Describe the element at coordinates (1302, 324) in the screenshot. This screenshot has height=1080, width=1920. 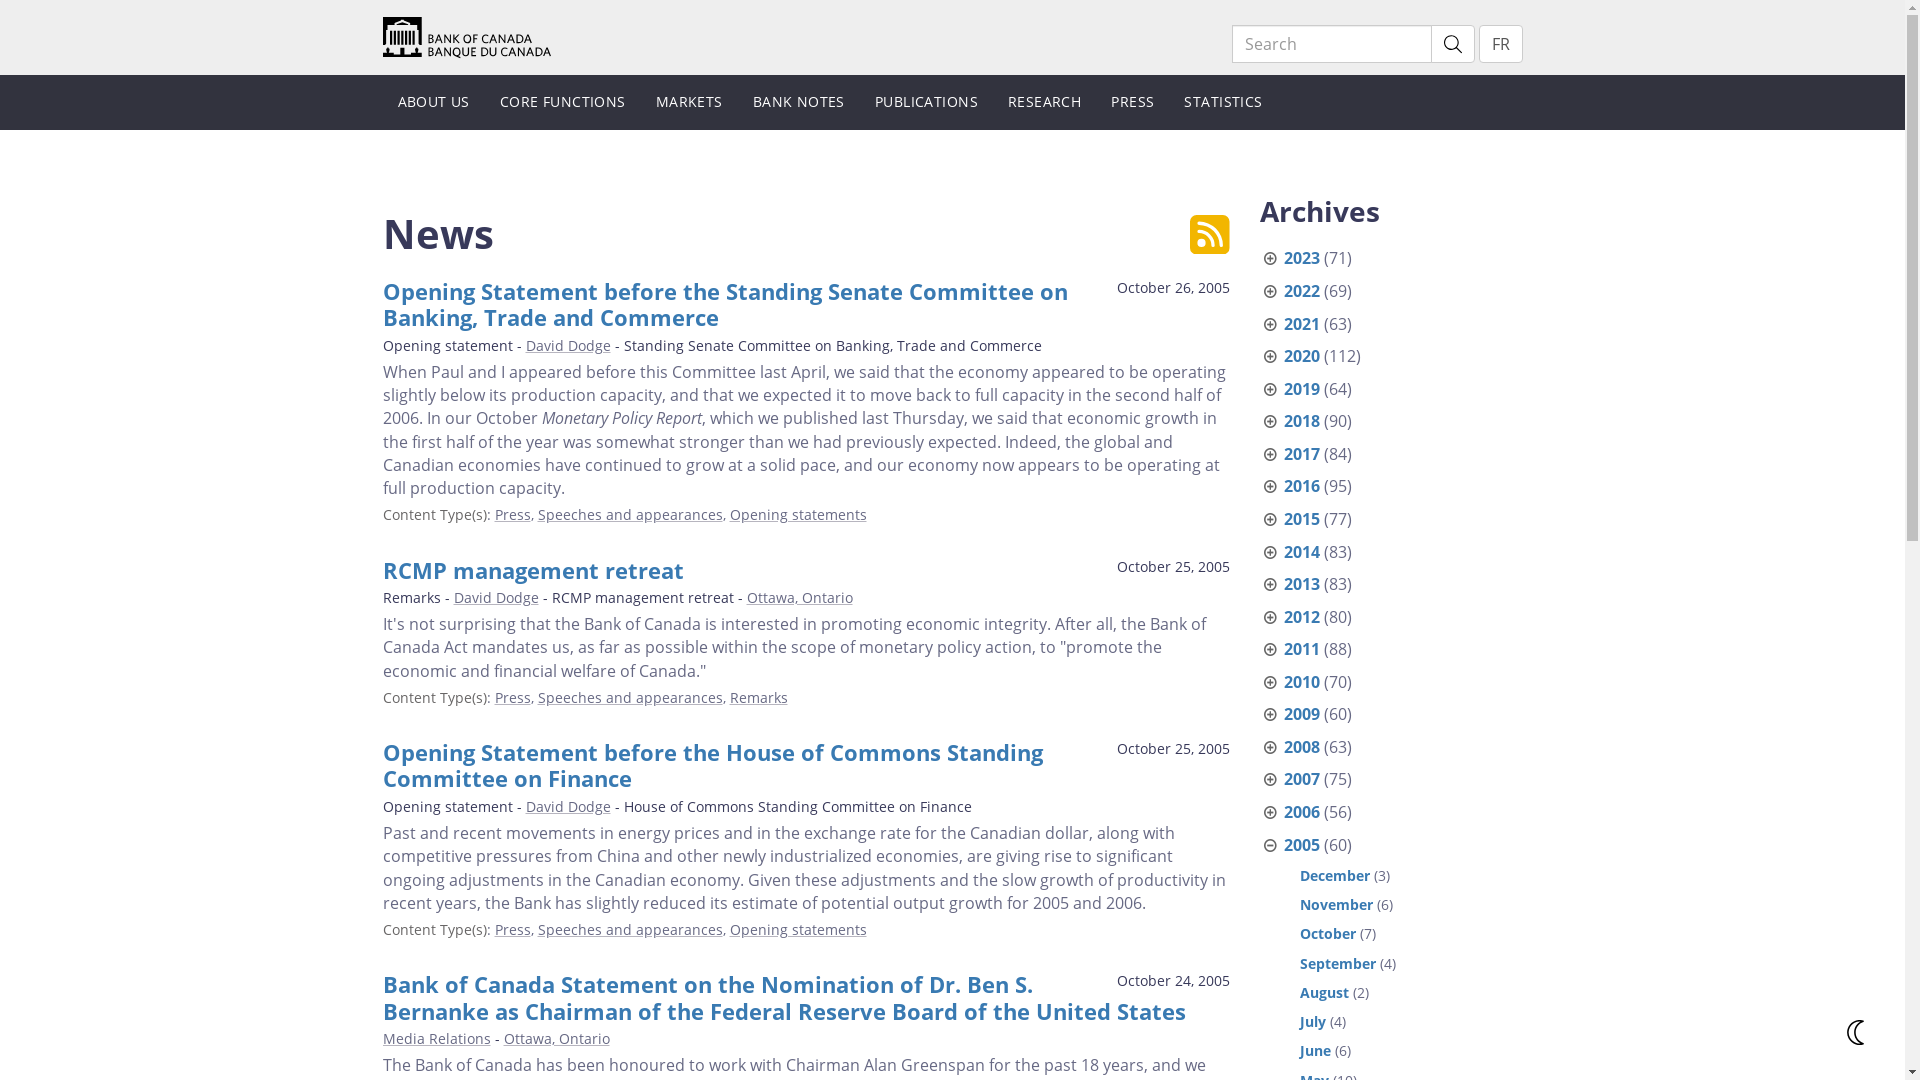
I see `2021` at that location.